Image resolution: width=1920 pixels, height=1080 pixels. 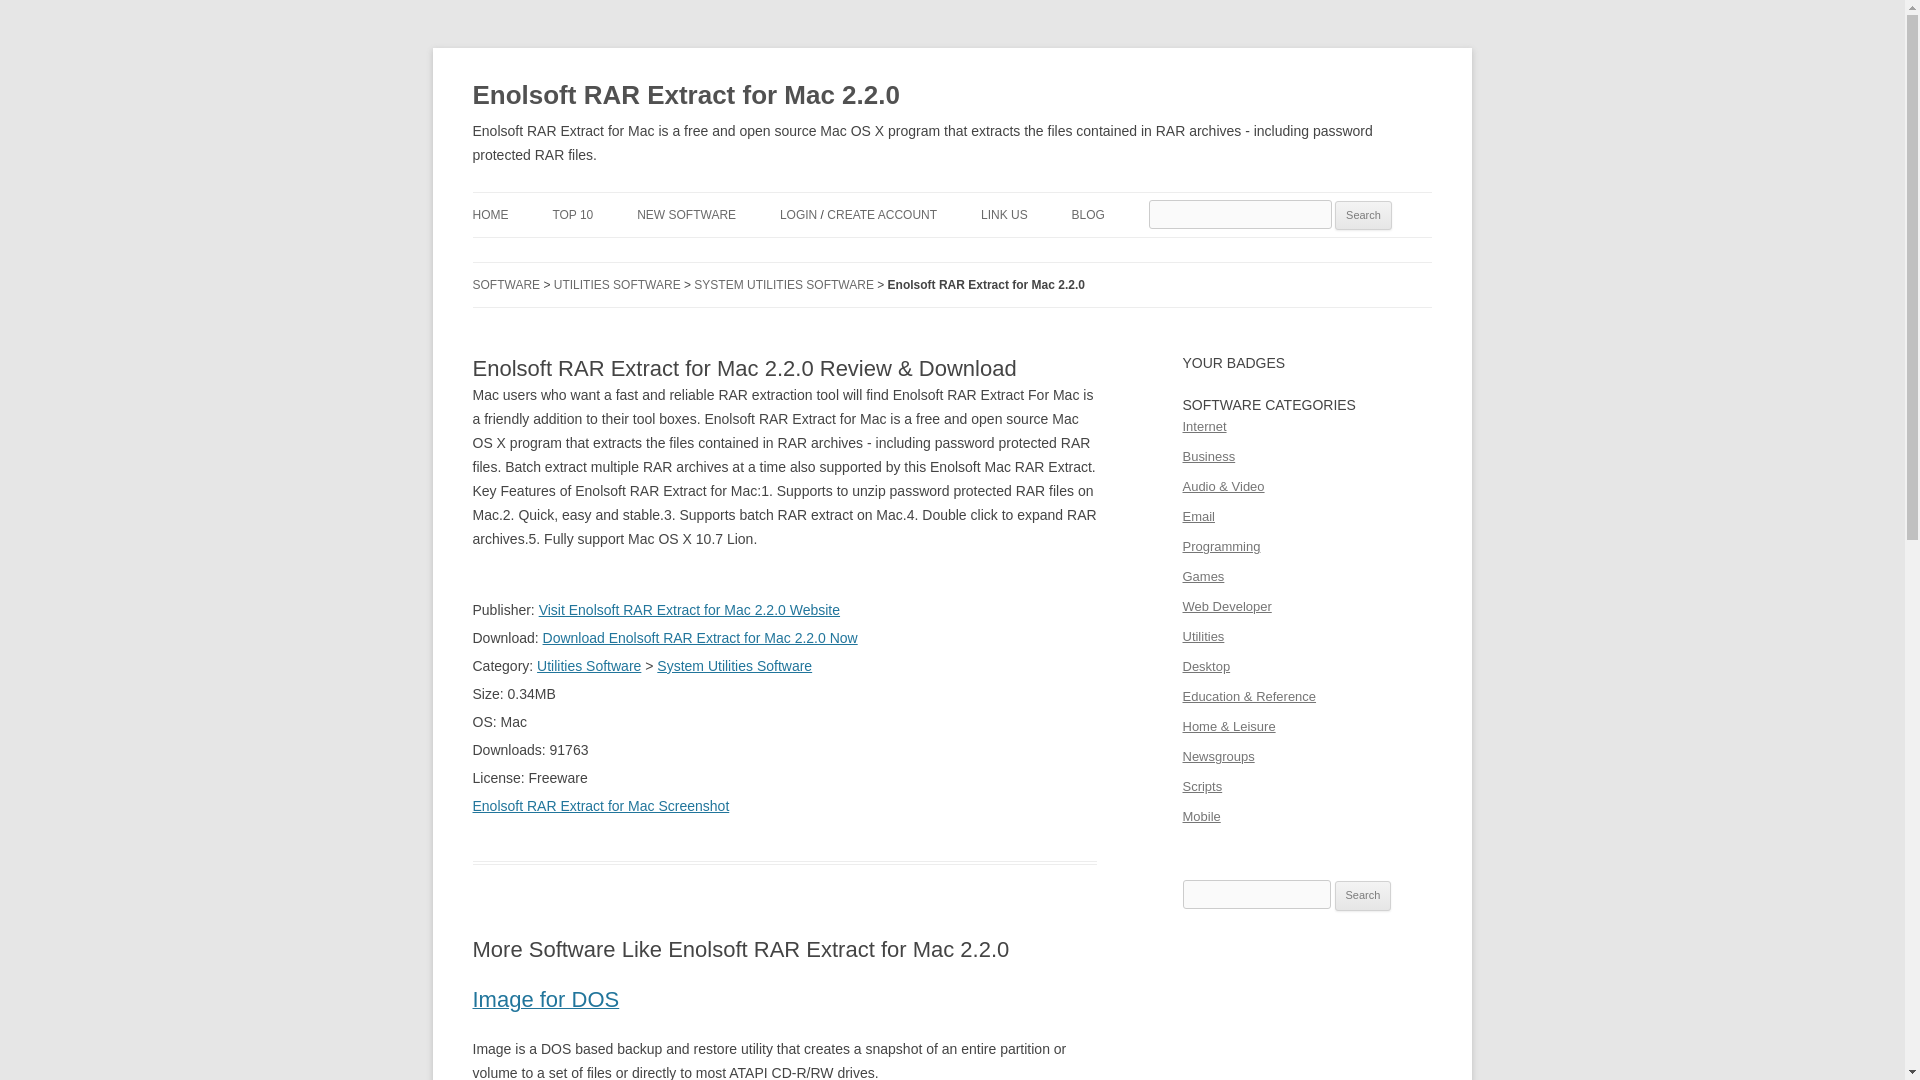 What do you see at coordinates (734, 665) in the screenshot?
I see `System Utilities Software` at bounding box center [734, 665].